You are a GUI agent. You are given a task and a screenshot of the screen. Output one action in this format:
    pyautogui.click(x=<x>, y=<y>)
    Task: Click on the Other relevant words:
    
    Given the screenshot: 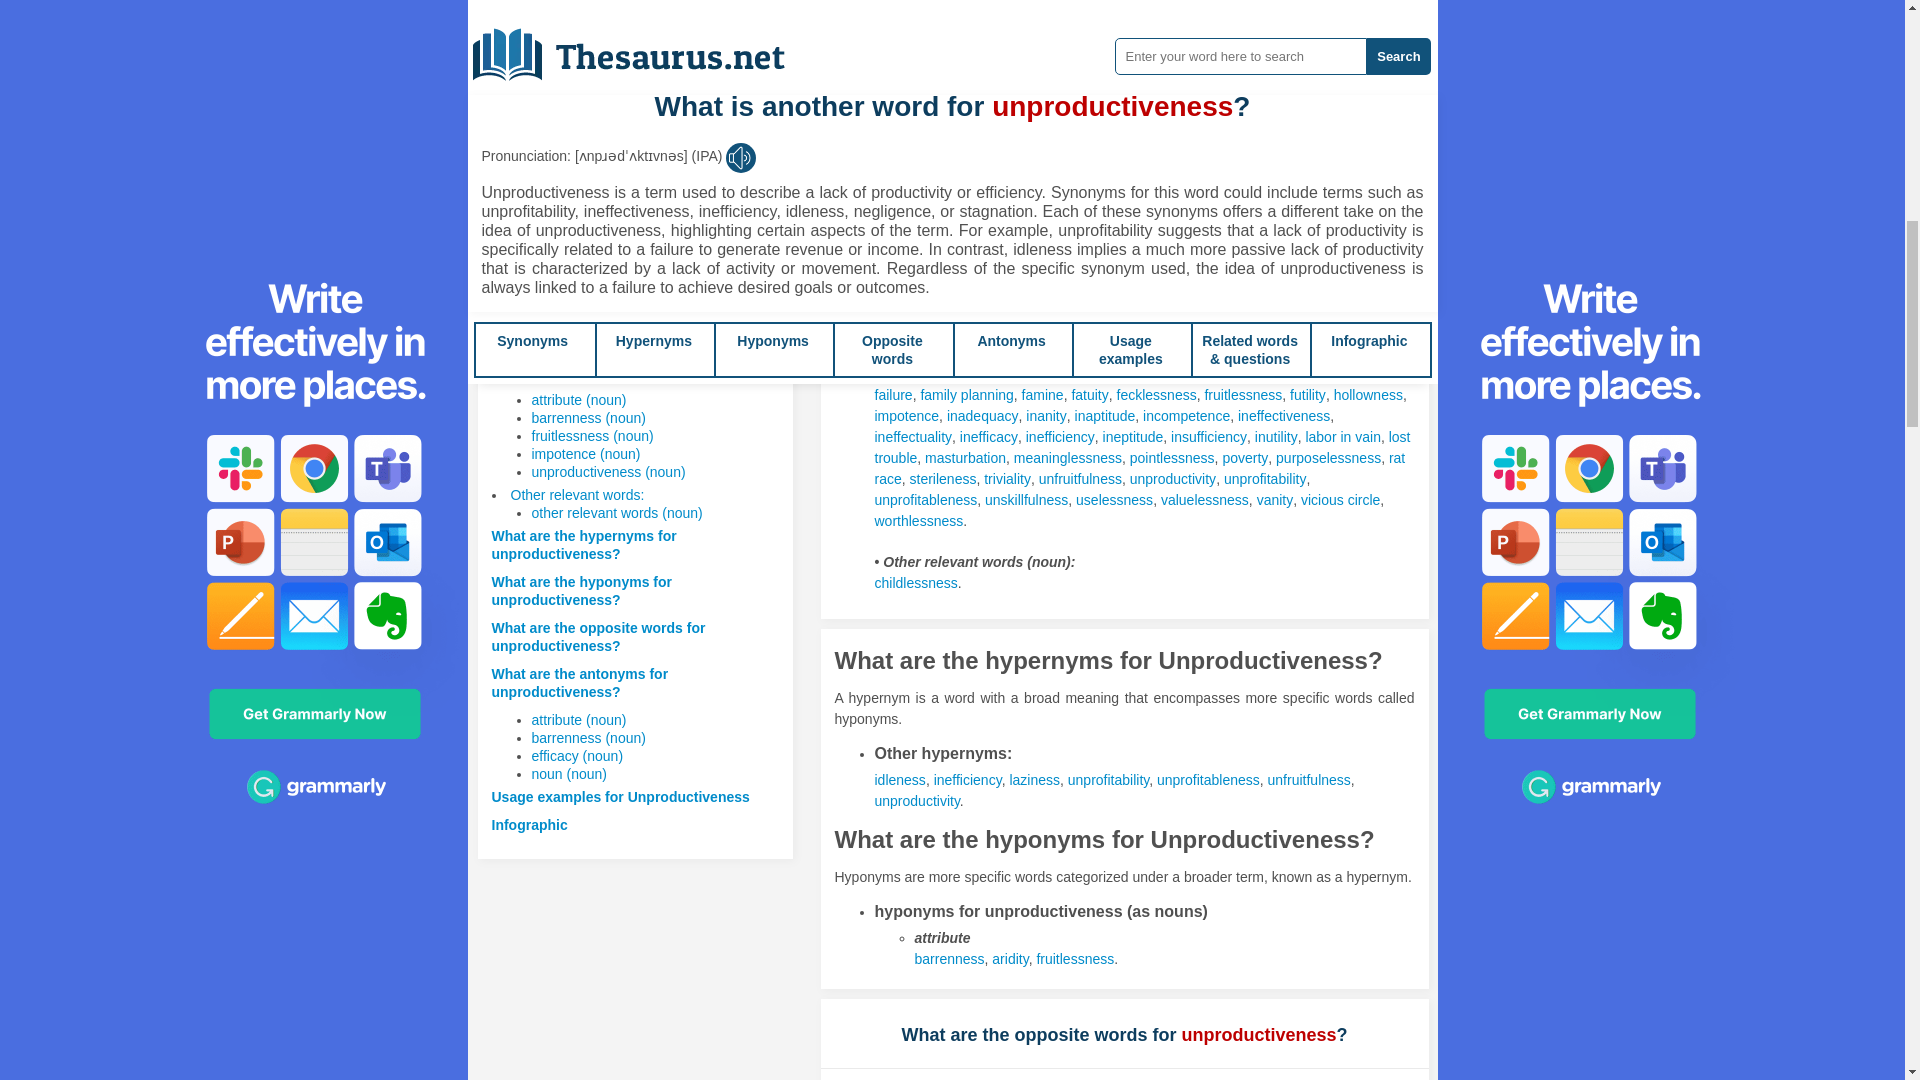 What is the action you would take?
    pyautogui.click(x=576, y=495)
    